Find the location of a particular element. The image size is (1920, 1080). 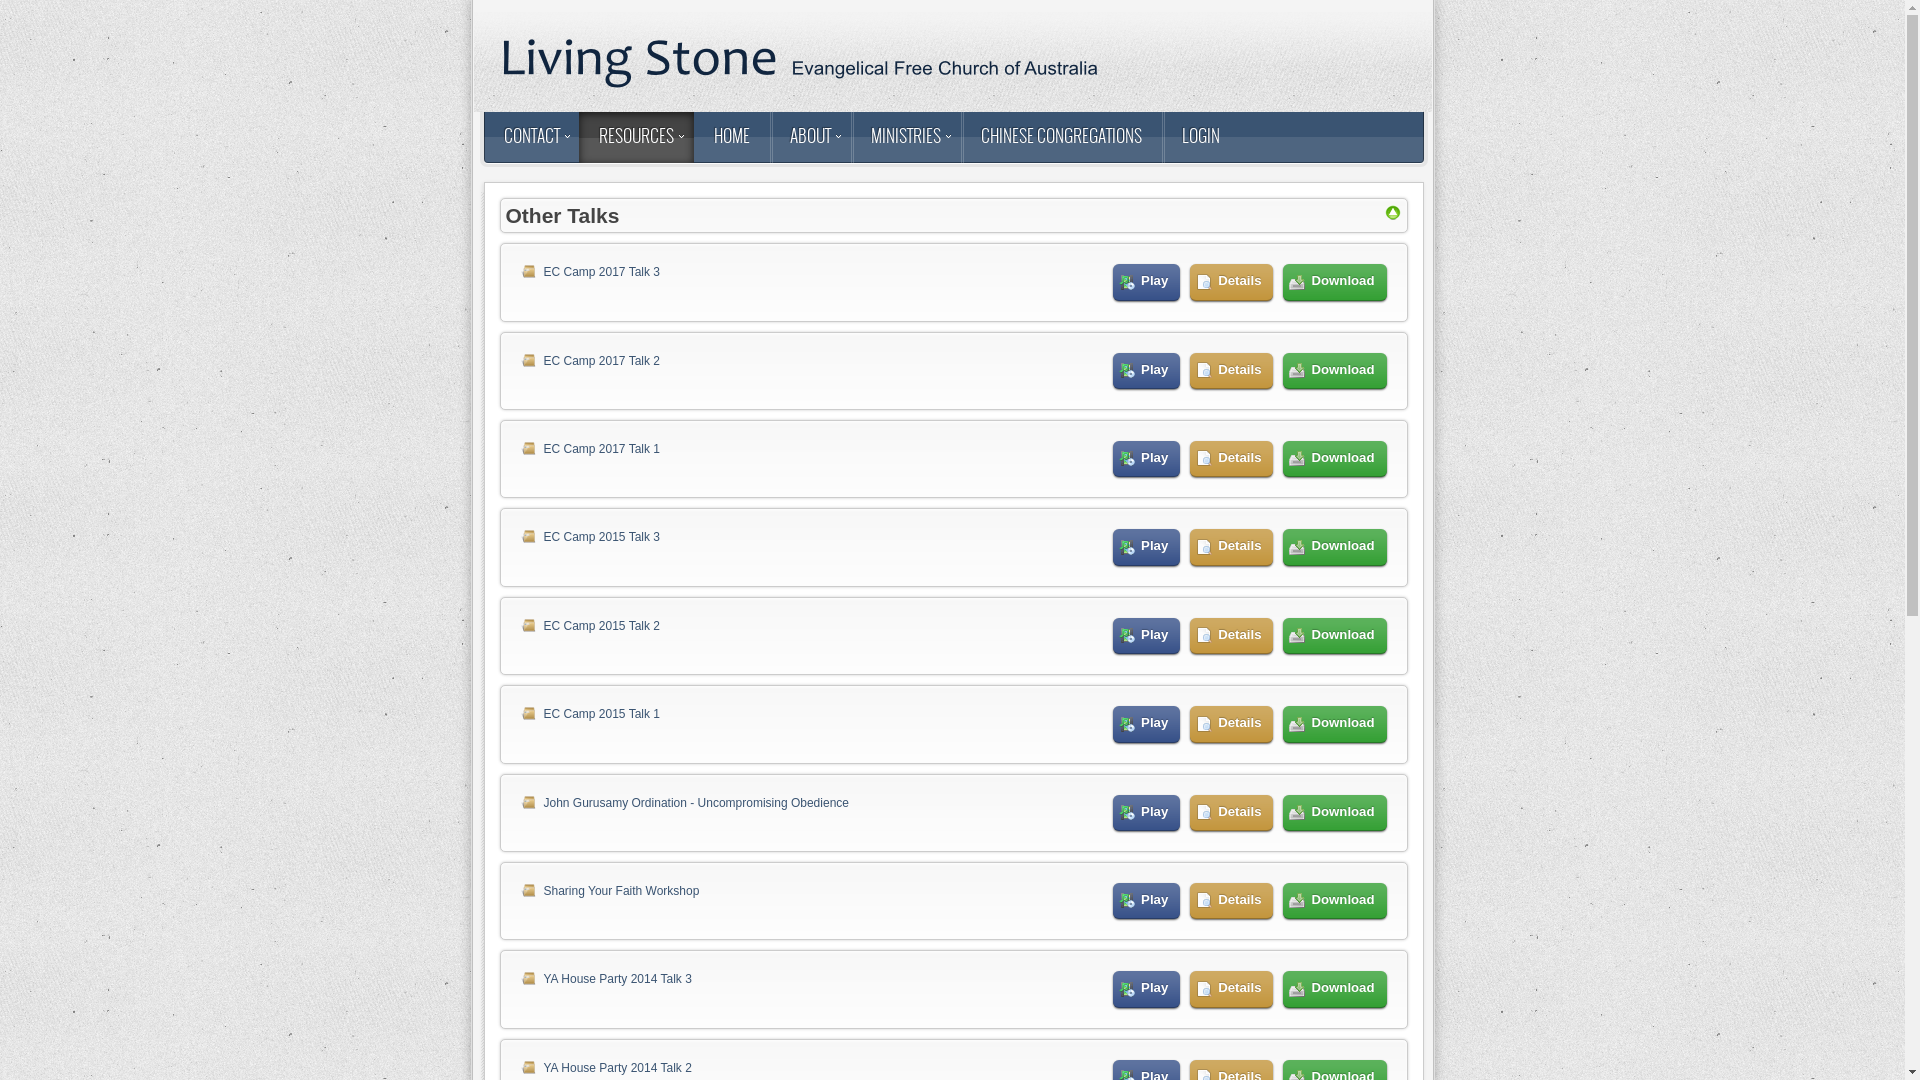

Play is located at coordinates (1146, 989).